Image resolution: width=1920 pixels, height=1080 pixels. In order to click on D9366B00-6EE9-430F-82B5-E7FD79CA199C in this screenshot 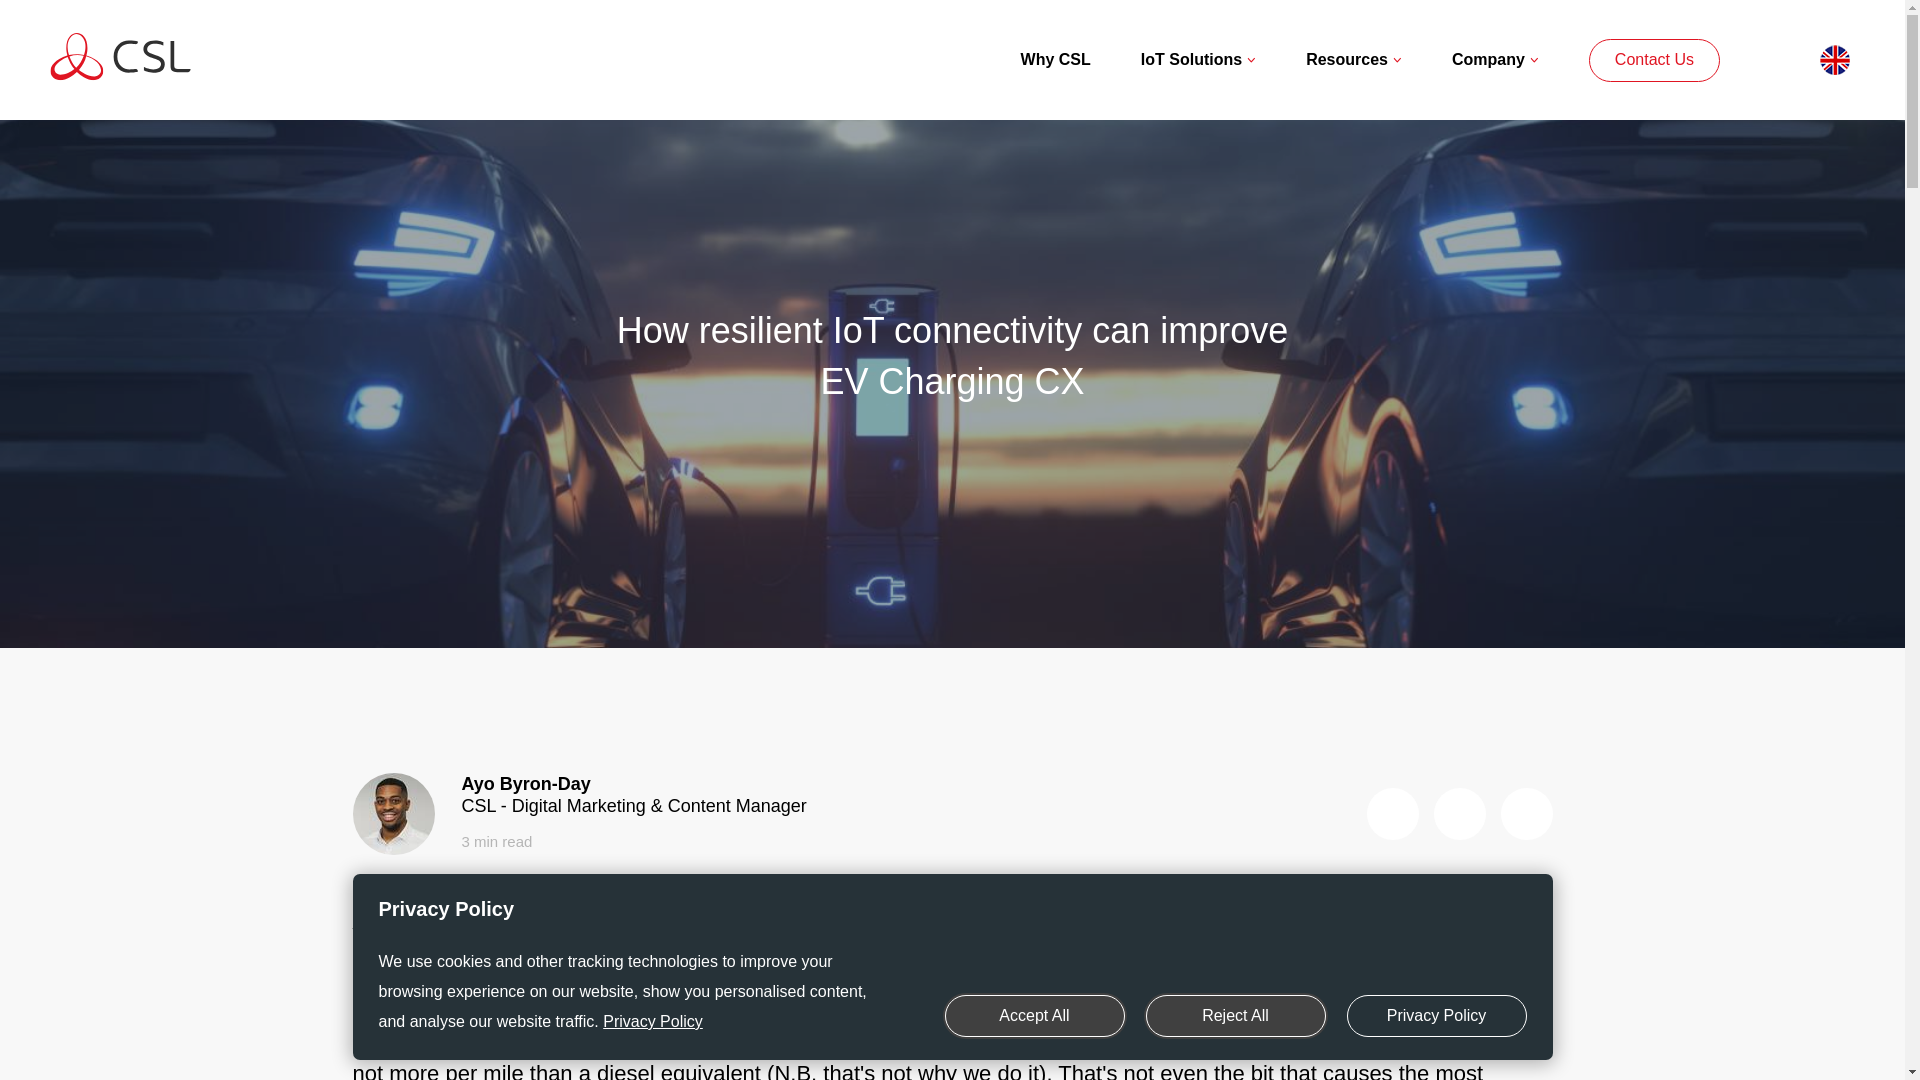, I will do `click(120, 60)`.